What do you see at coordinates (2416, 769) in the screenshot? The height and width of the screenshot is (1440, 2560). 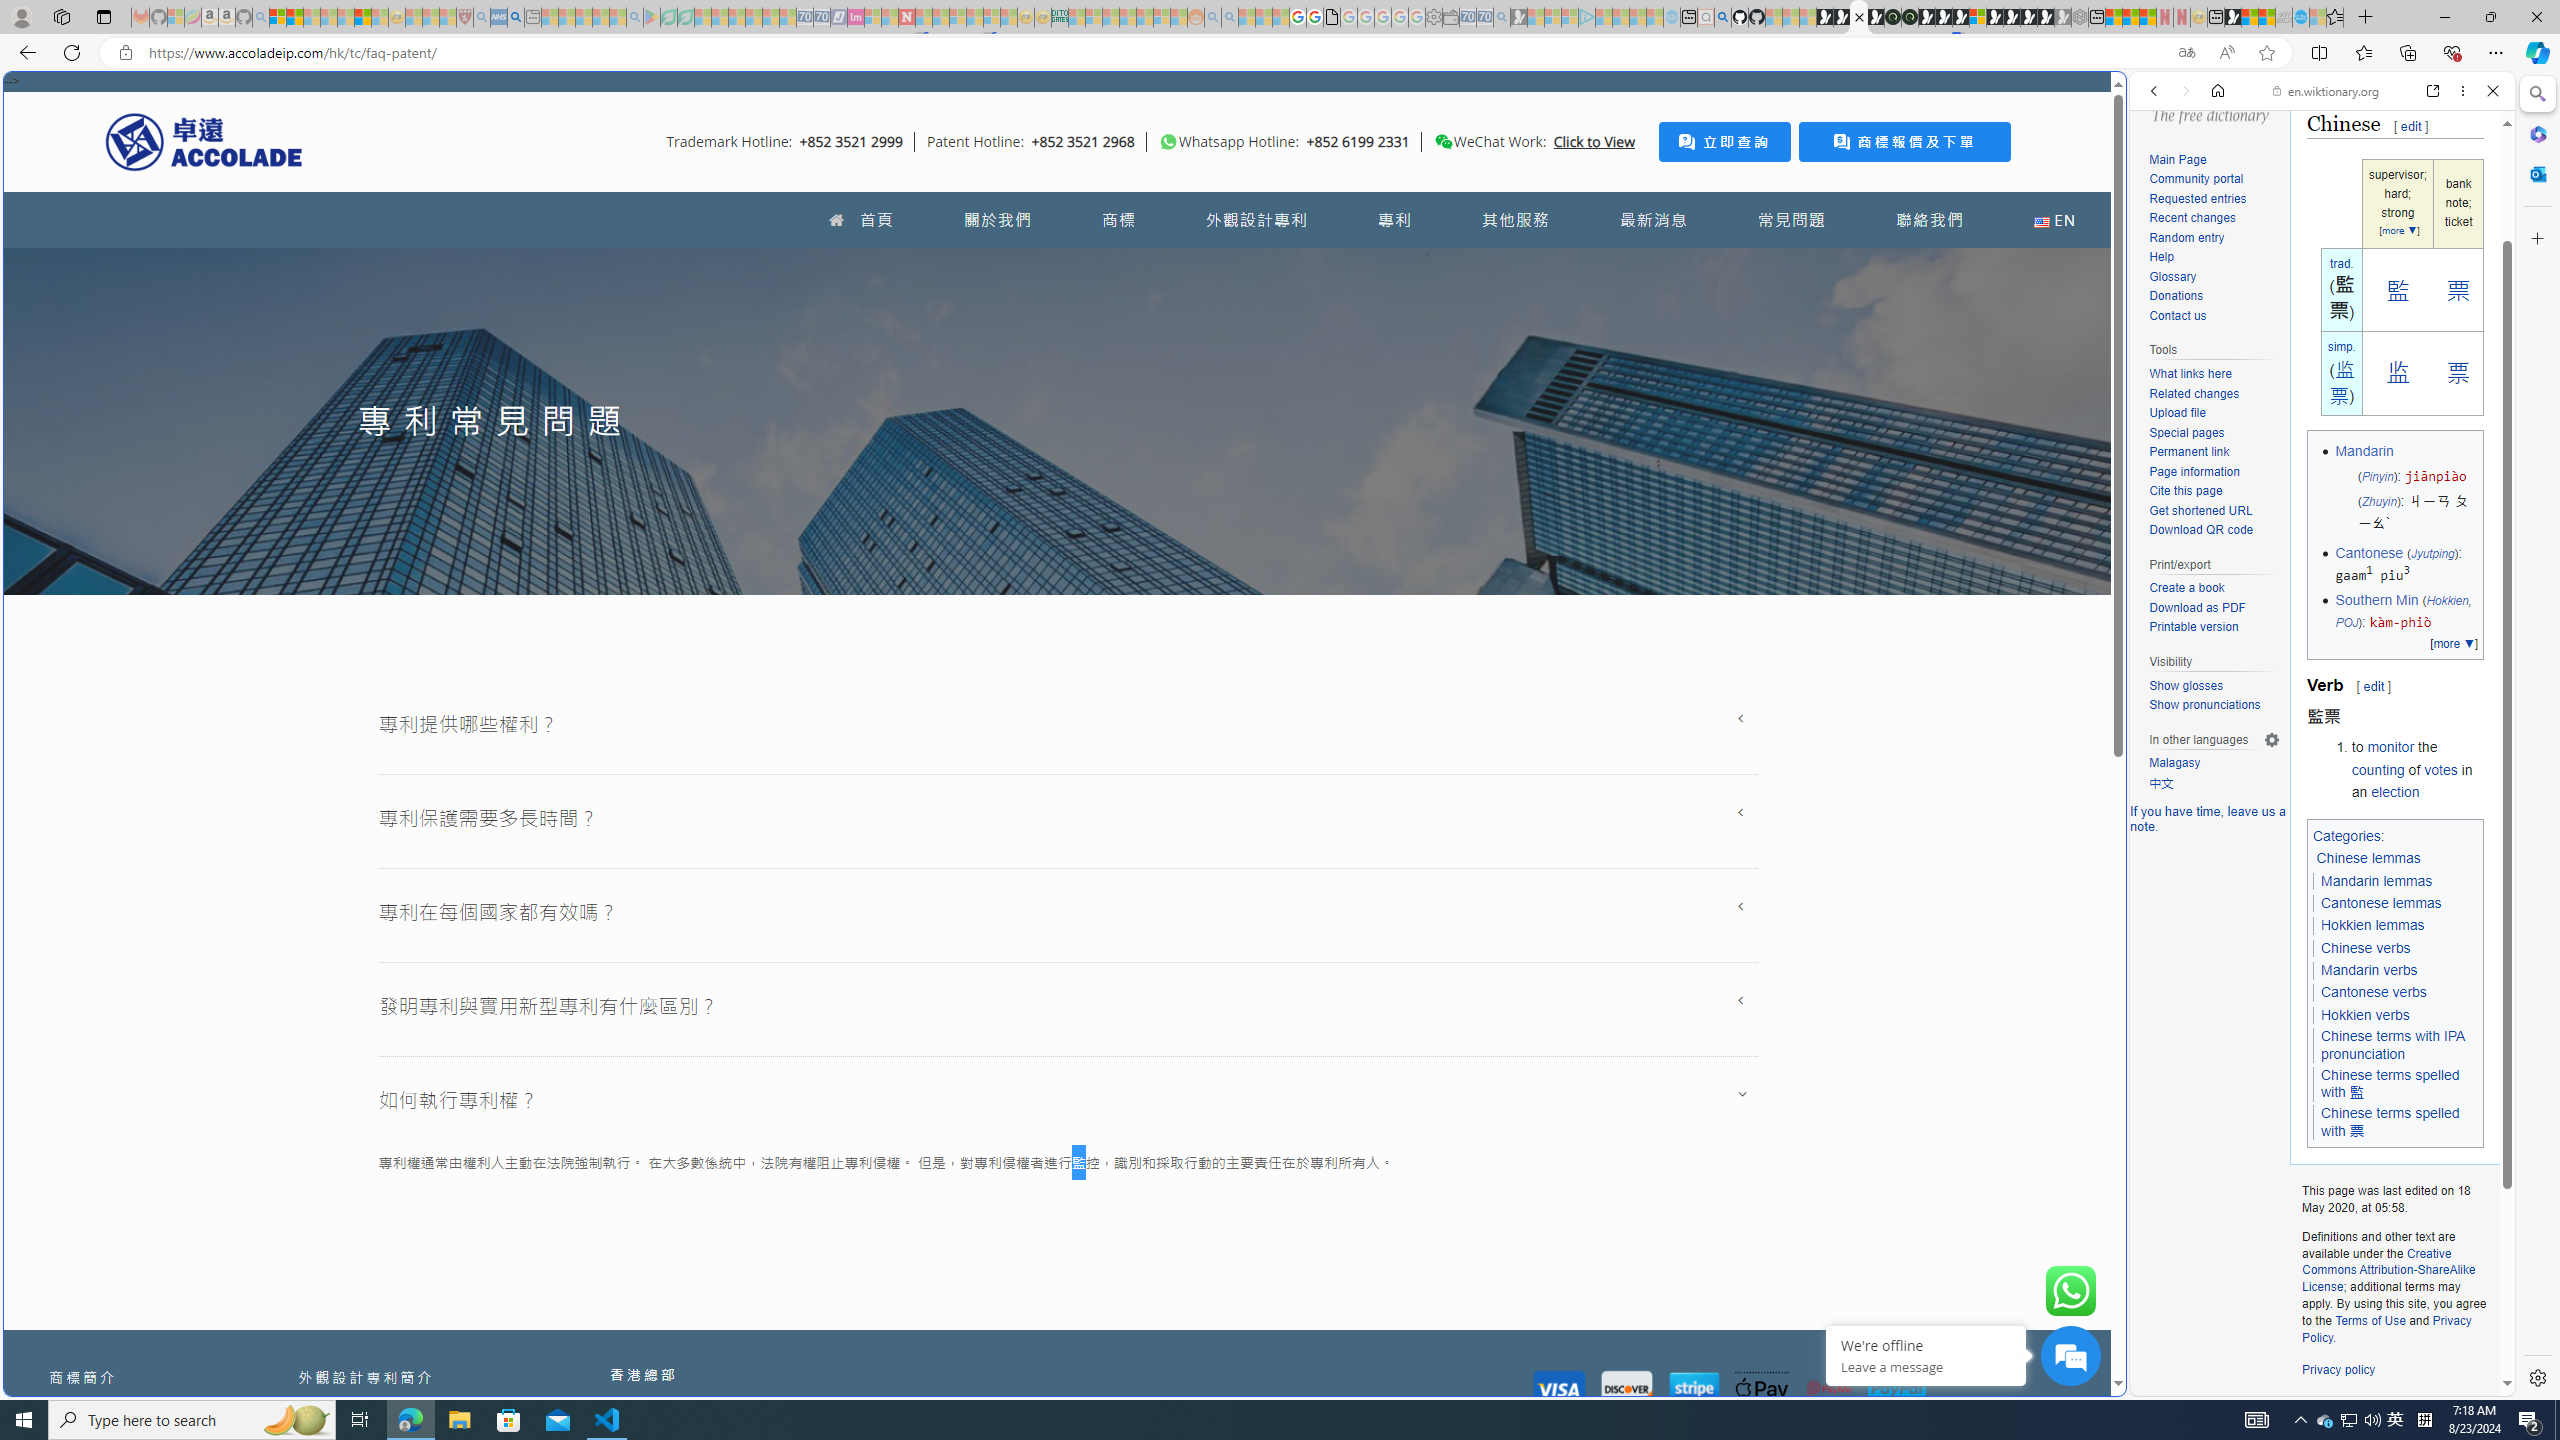 I see `to monitor the counting of votes in an election` at bounding box center [2416, 769].